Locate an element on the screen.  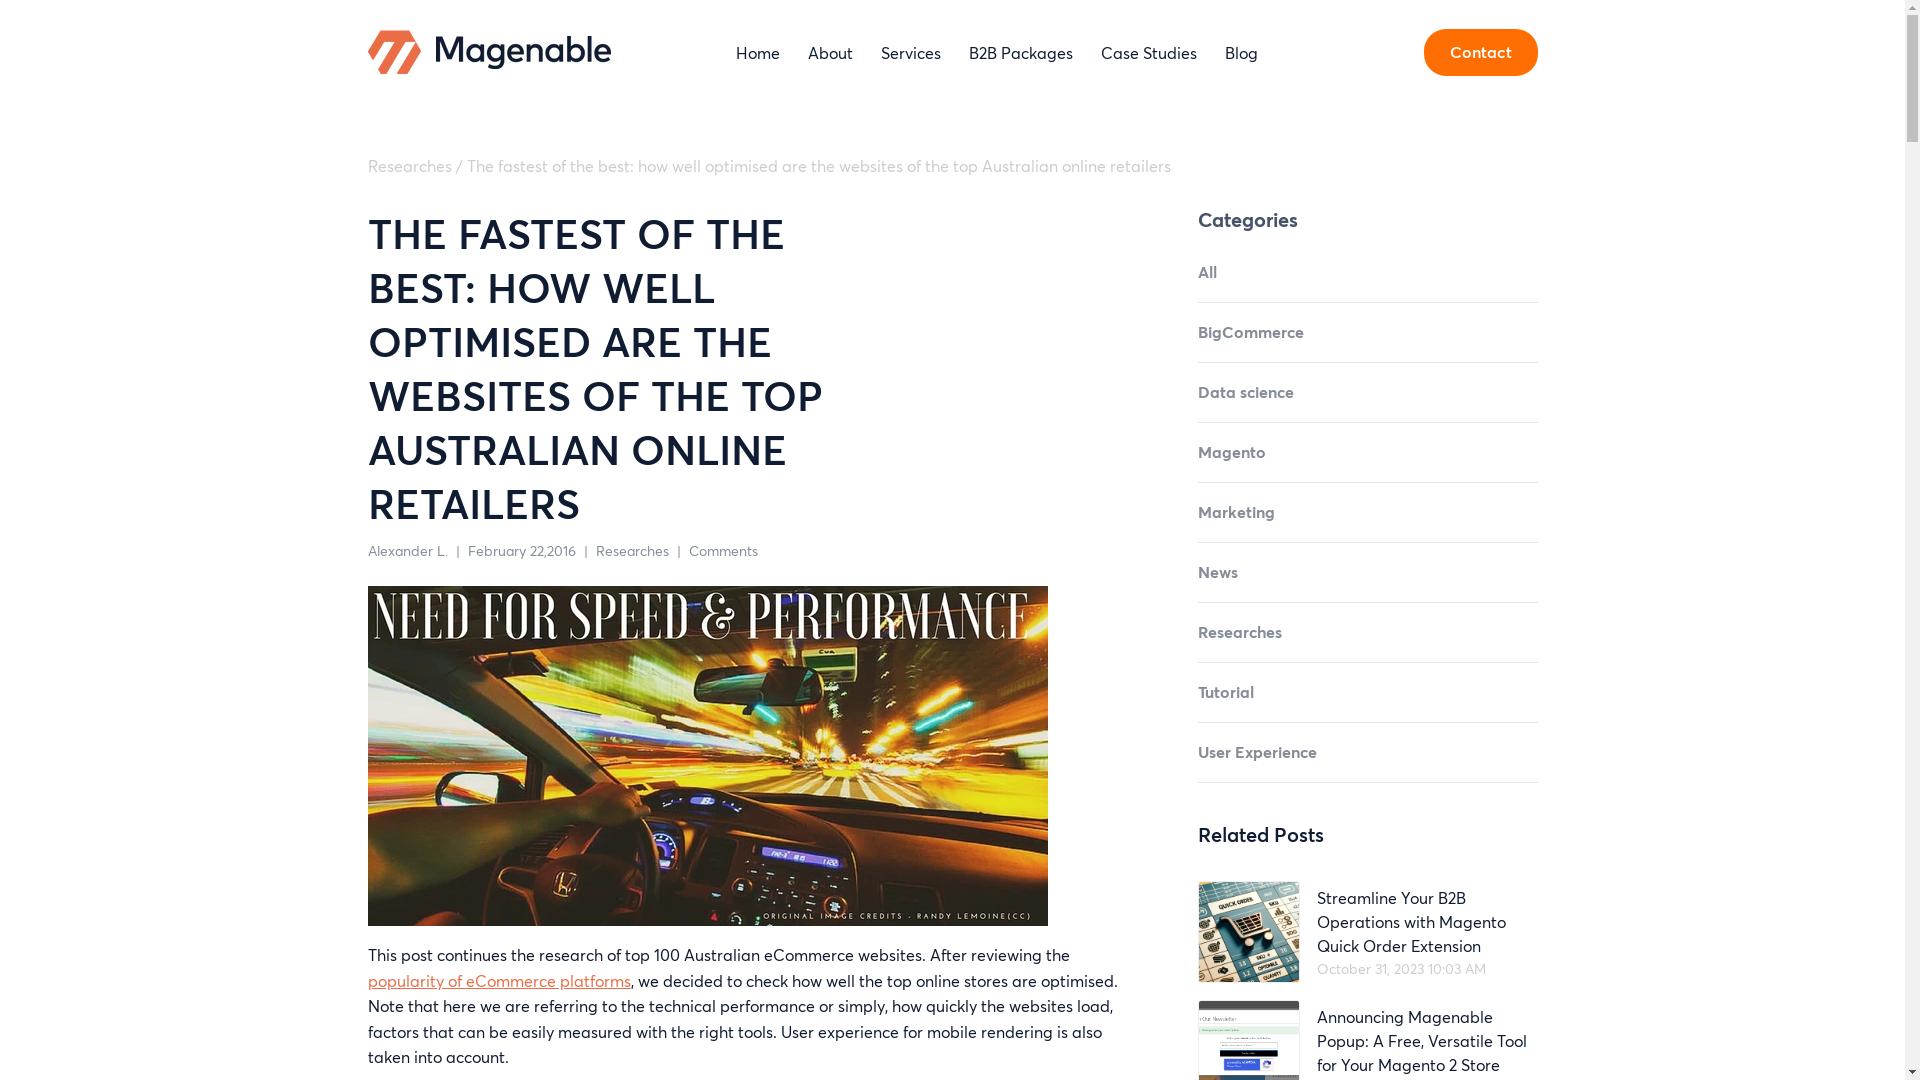
BigCommerce is located at coordinates (1368, 342).